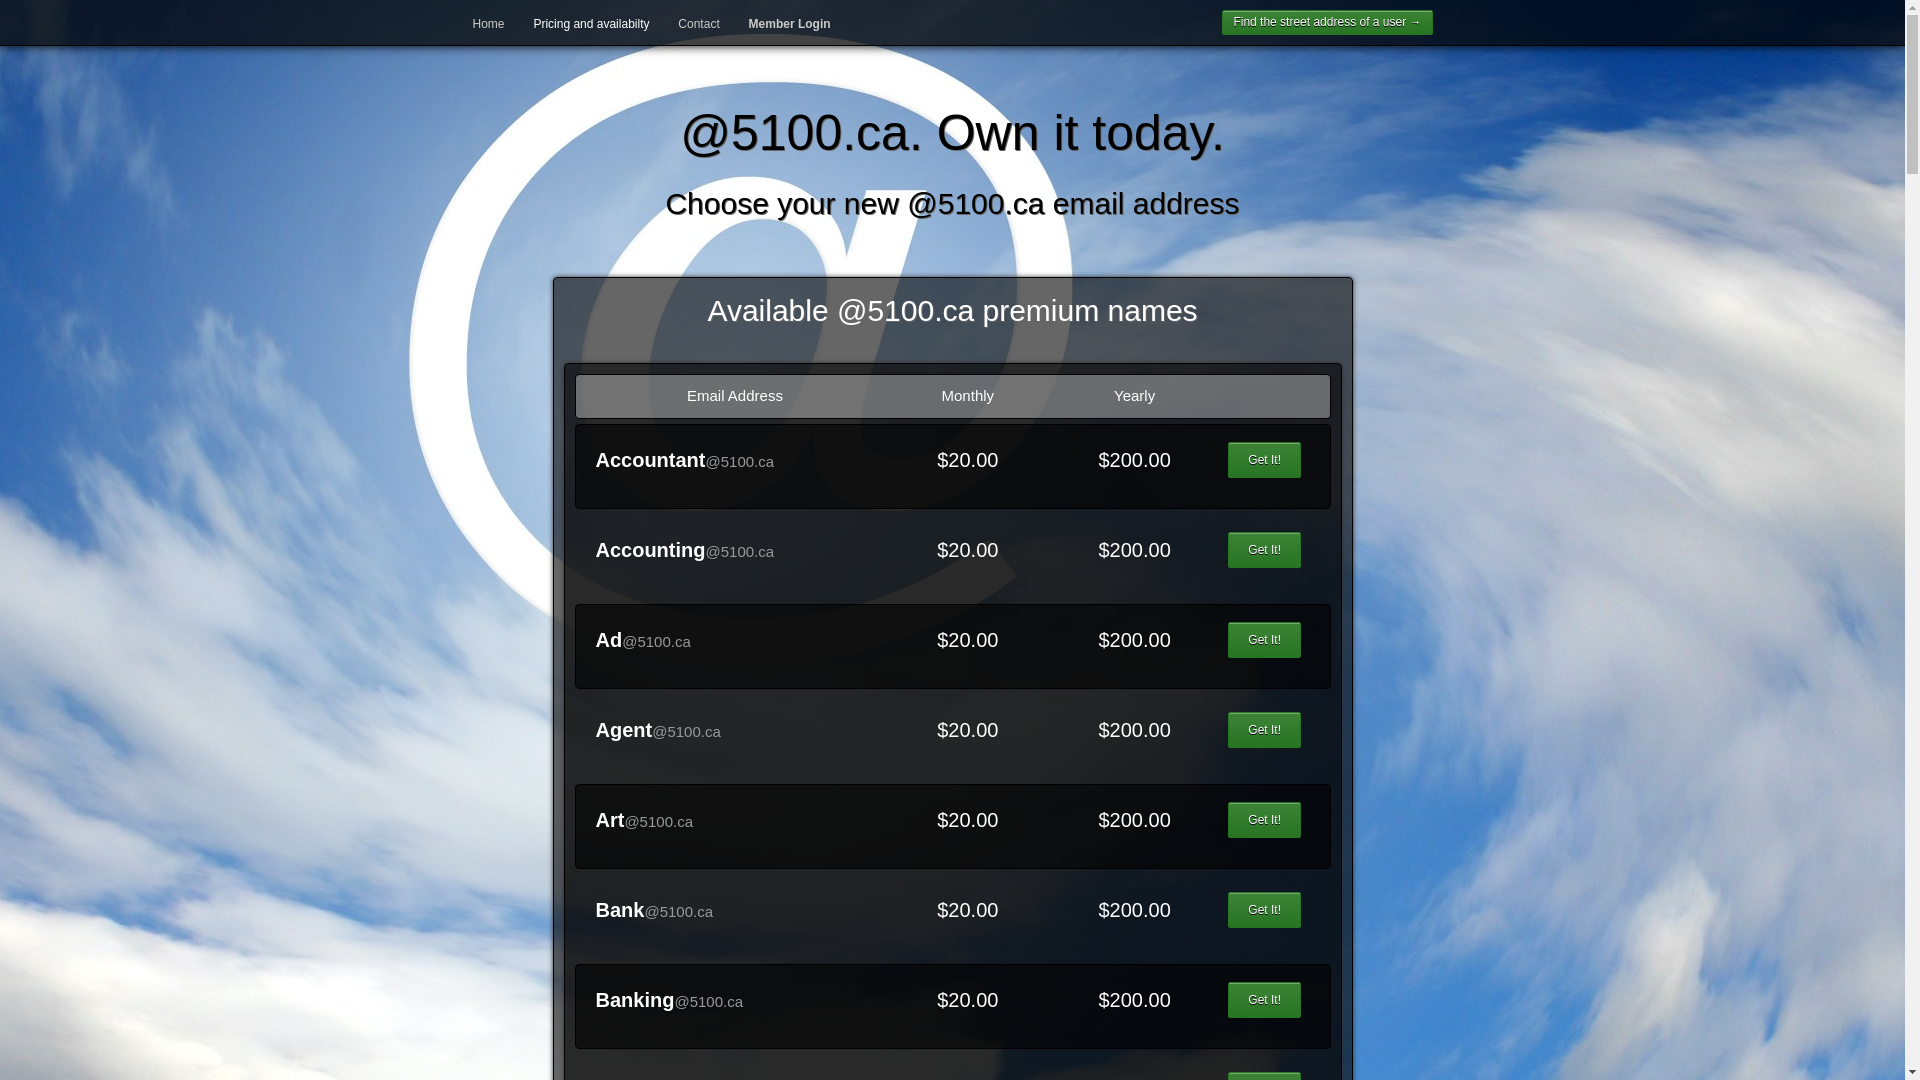 The height and width of the screenshot is (1080, 1920). Describe the element at coordinates (645, 820) in the screenshot. I see `Art@5100.ca` at that location.